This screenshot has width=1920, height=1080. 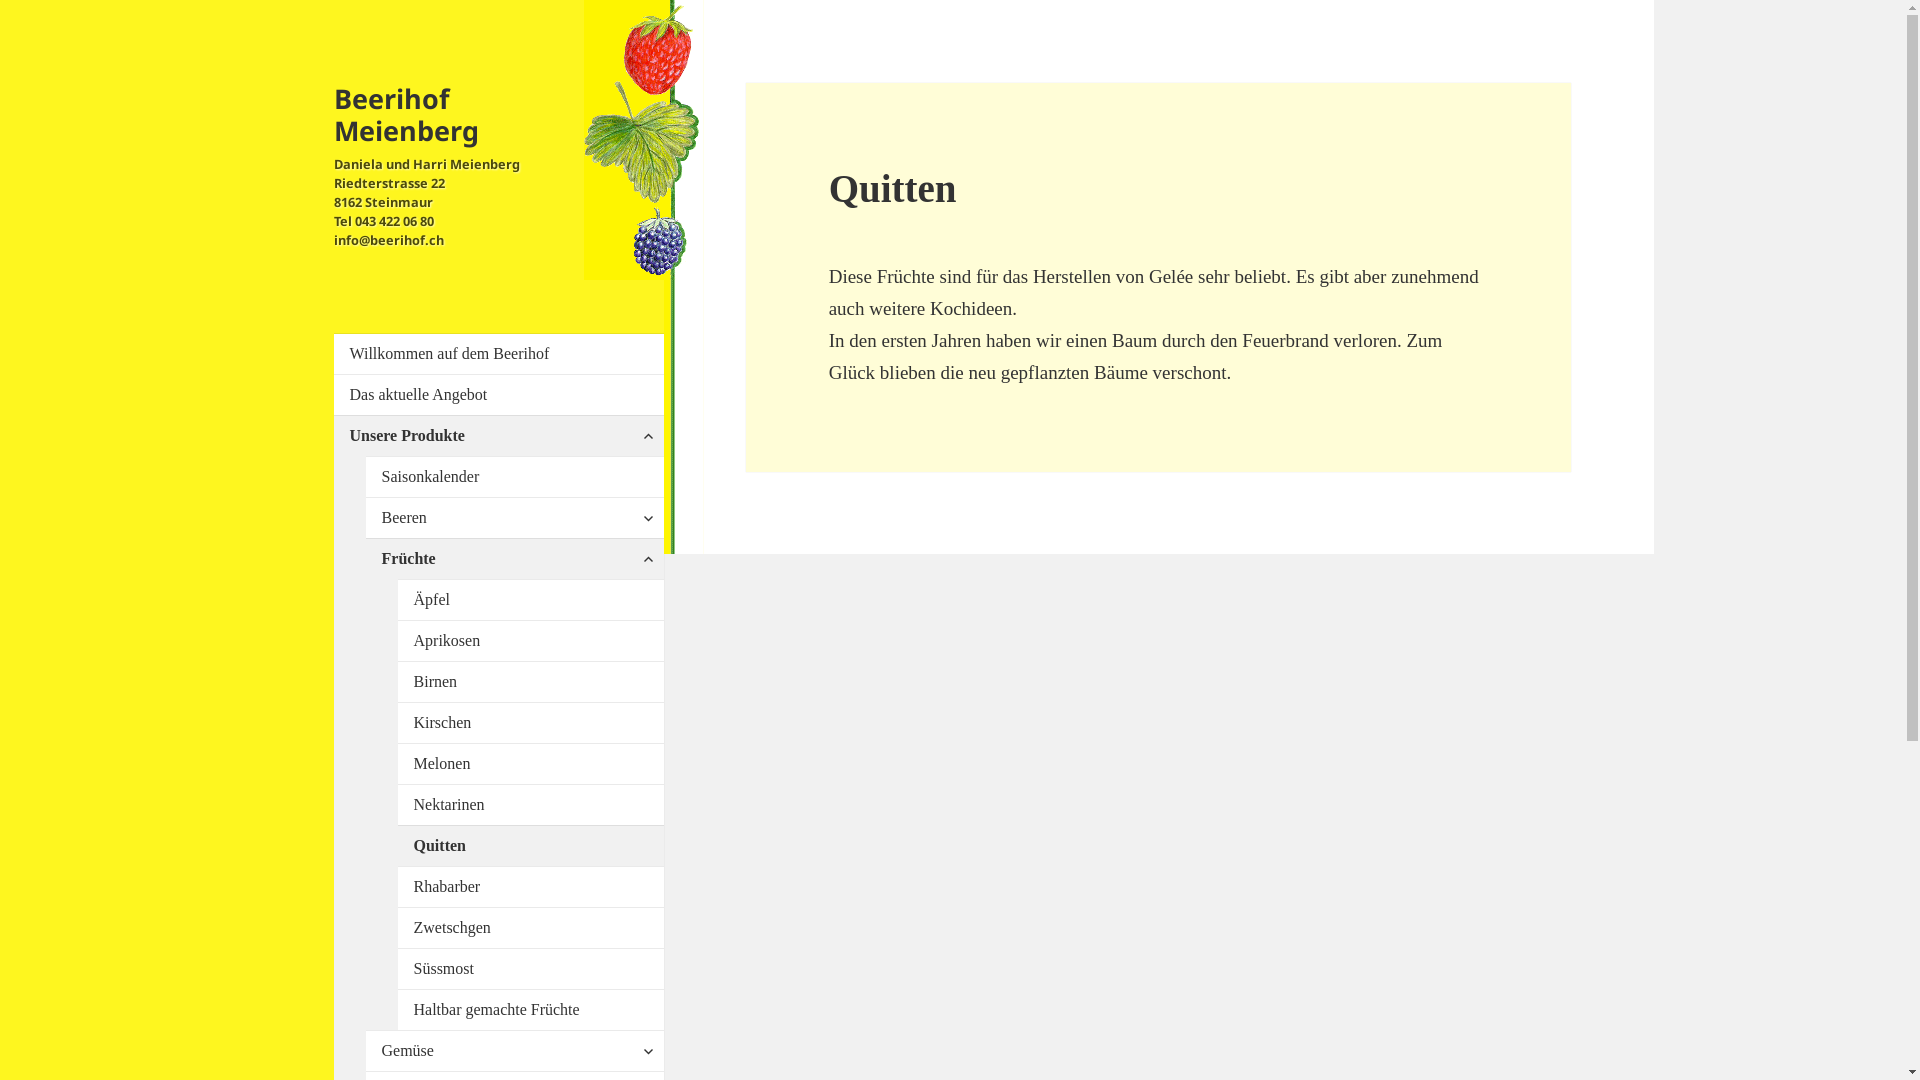 What do you see at coordinates (523, 477) in the screenshot?
I see `Saisonkalender` at bounding box center [523, 477].